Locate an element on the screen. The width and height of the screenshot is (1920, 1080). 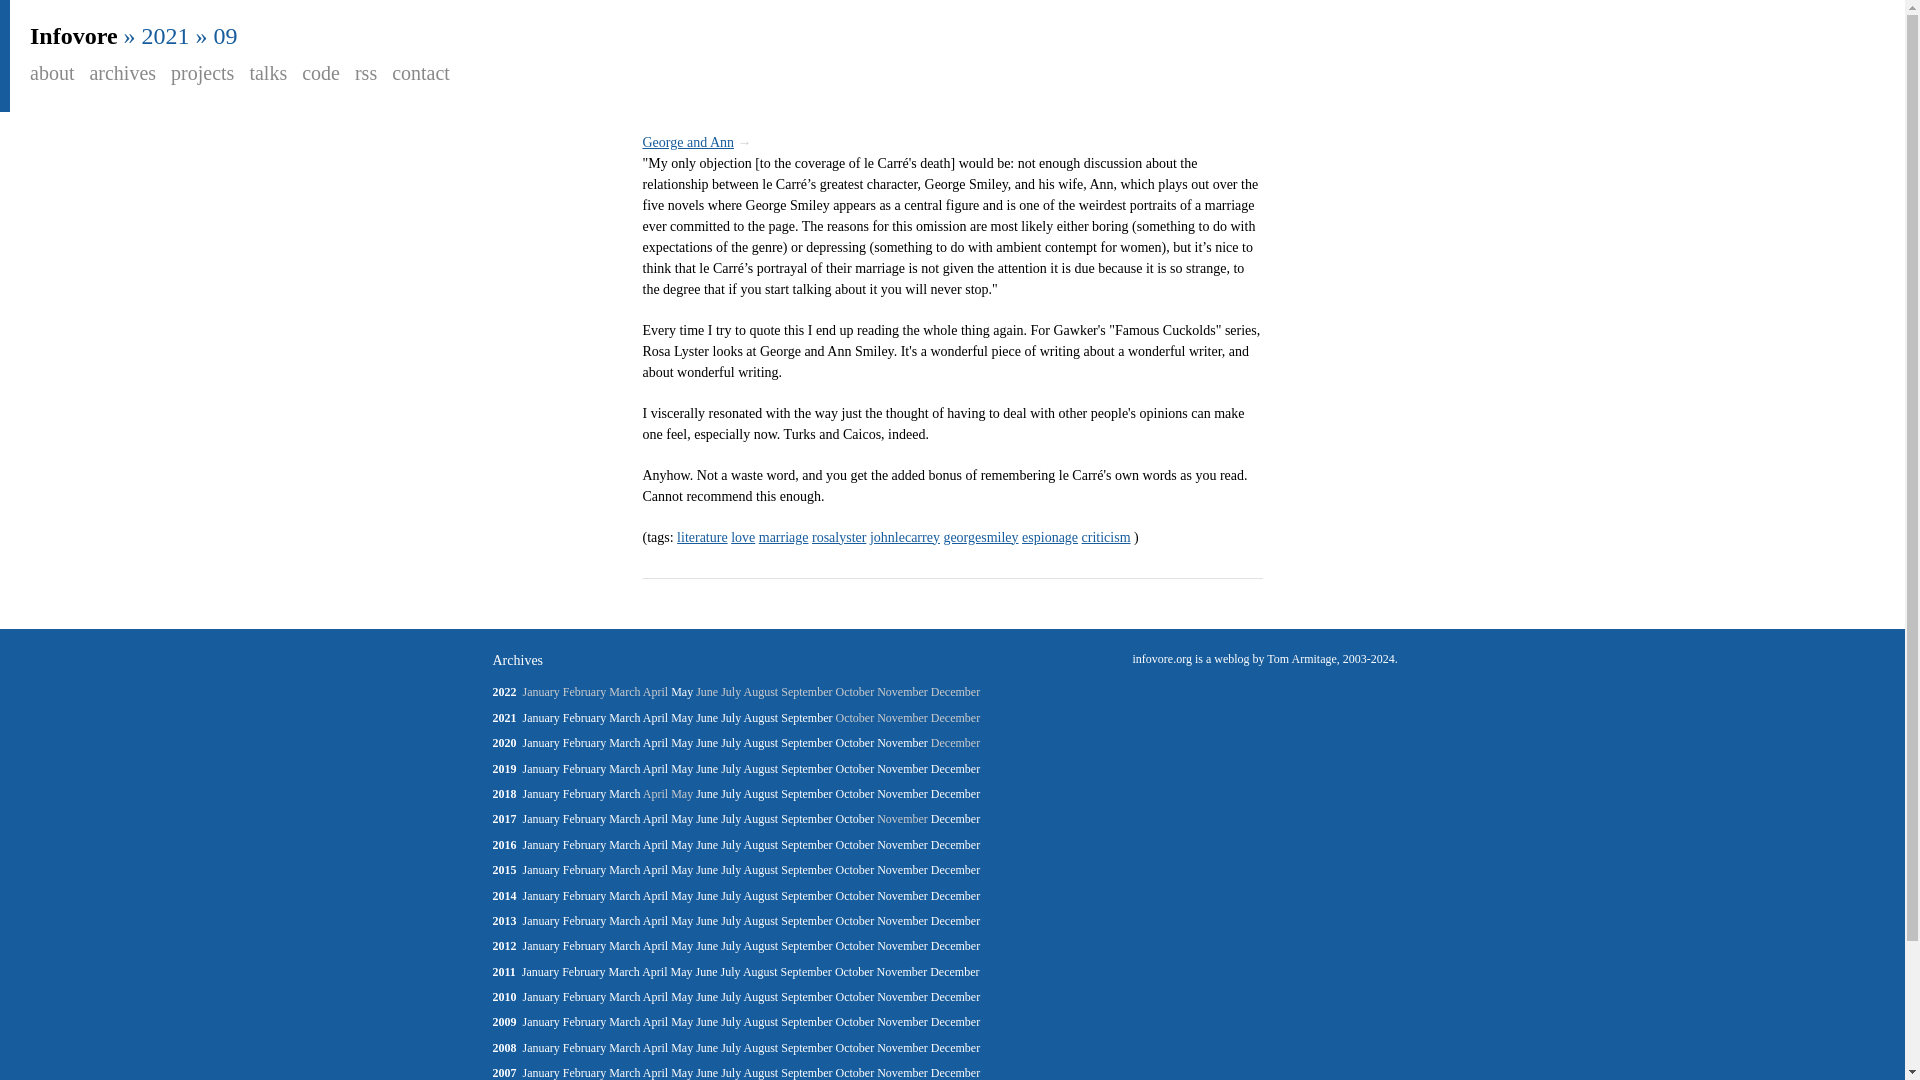
March is located at coordinates (624, 717).